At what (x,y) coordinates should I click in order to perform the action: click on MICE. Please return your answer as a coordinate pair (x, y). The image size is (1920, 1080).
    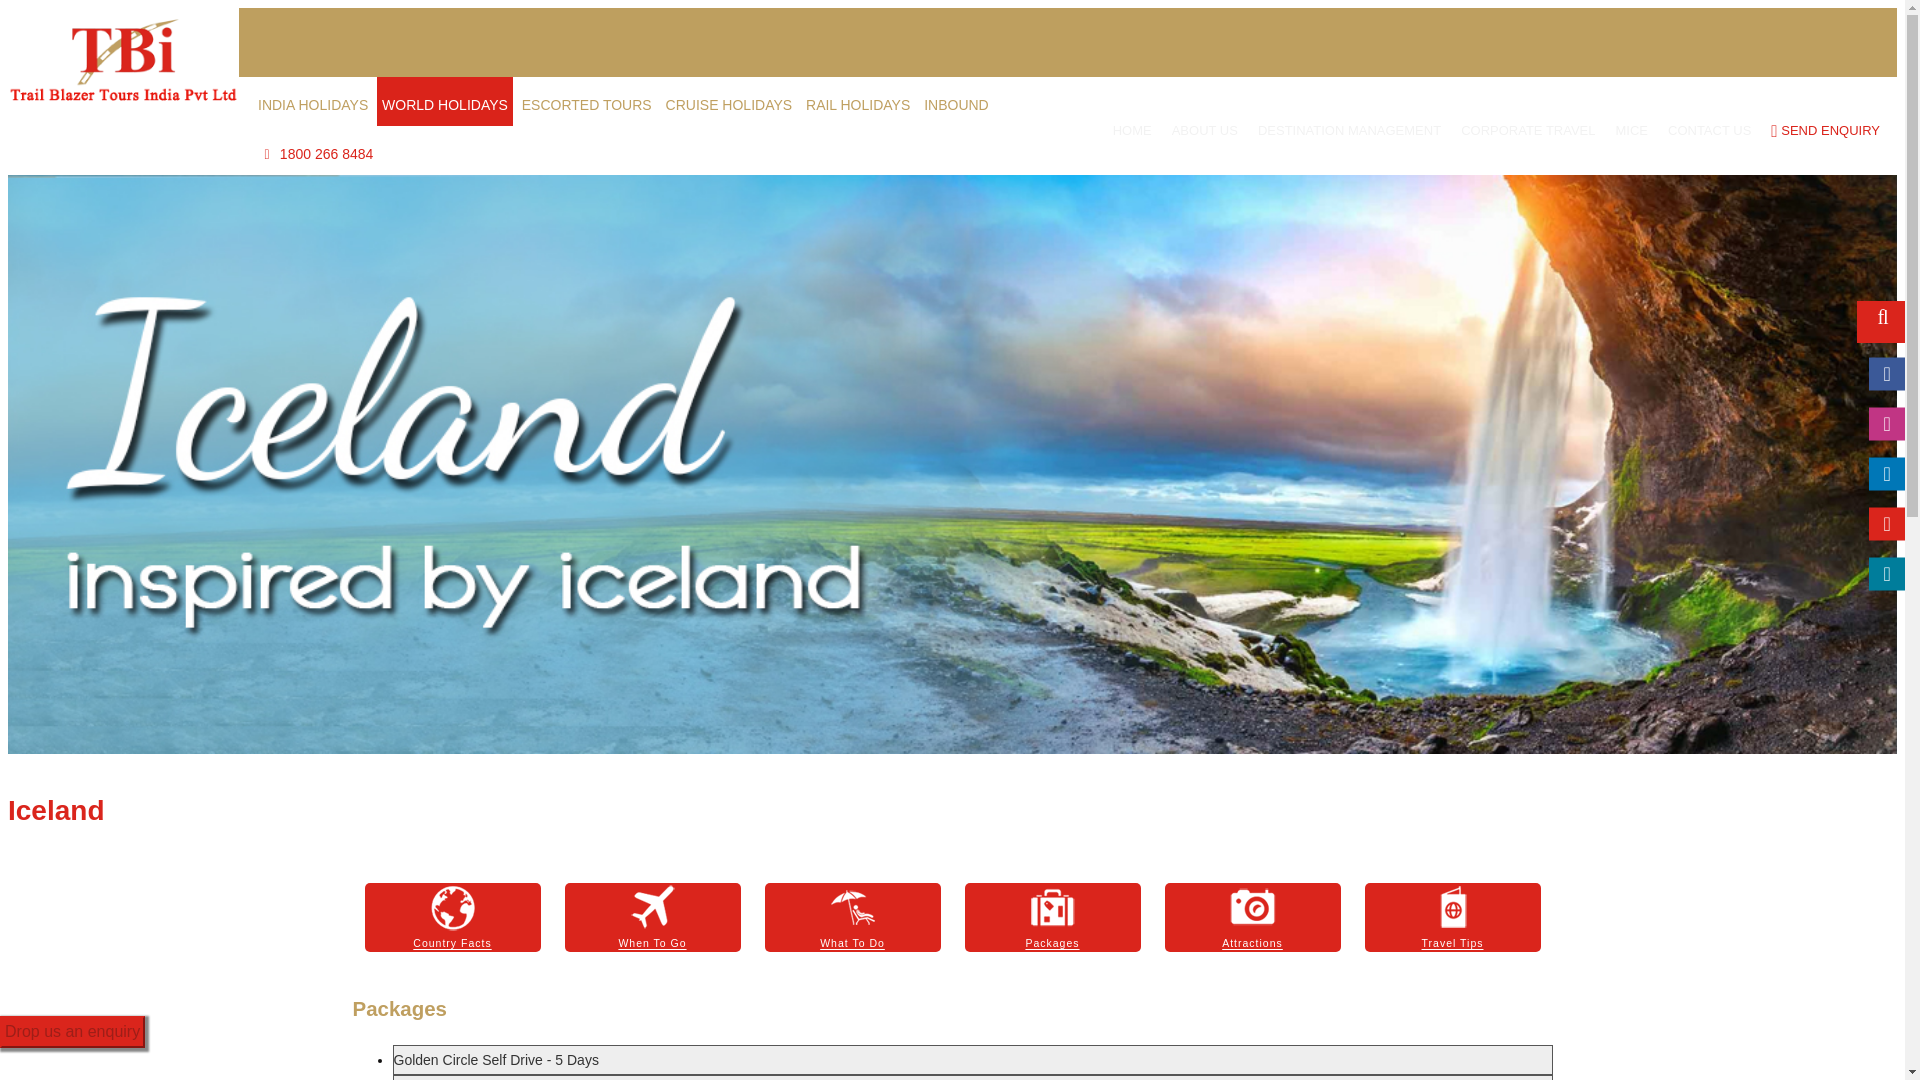
    Looking at the image, I should click on (1632, 130).